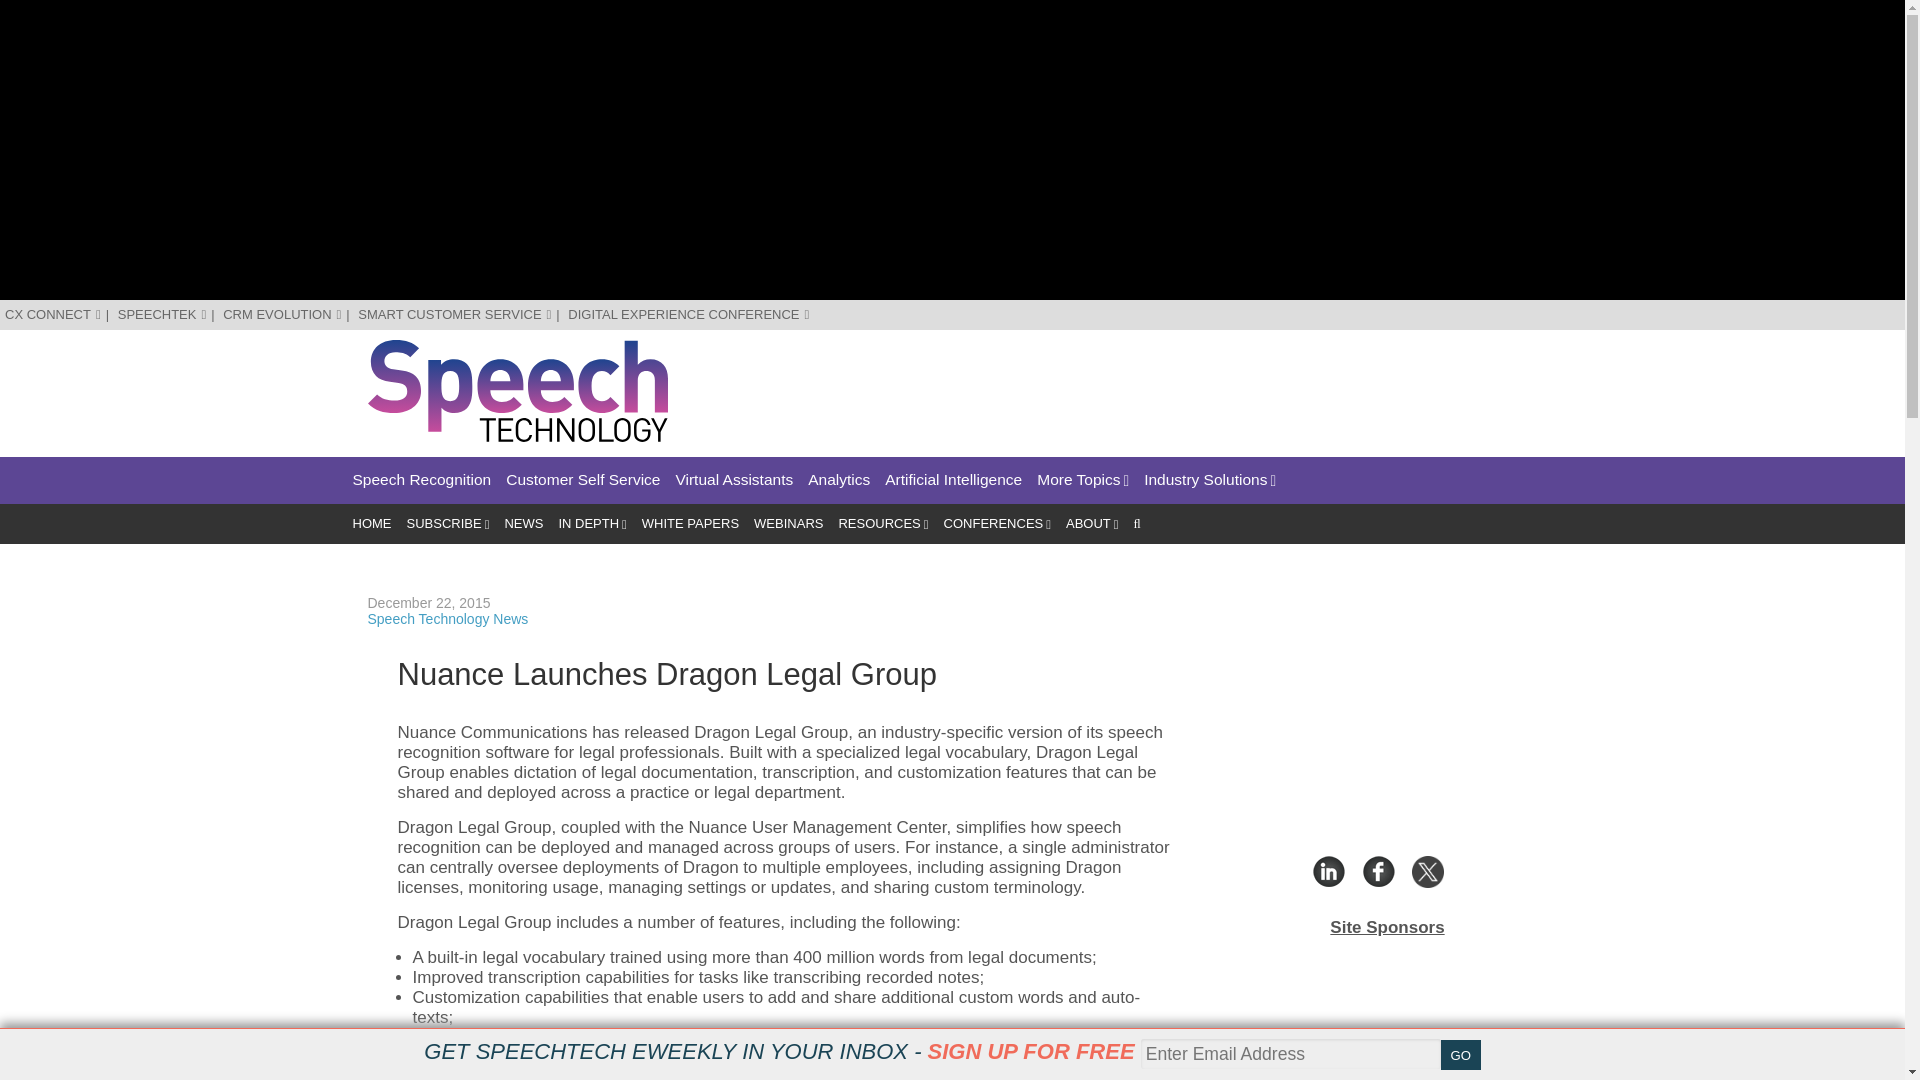 The height and width of the screenshot is (1080, 1920). Describe the element at coordinates (1082, 480) in the screenshot. I see `More Topics` at that location.